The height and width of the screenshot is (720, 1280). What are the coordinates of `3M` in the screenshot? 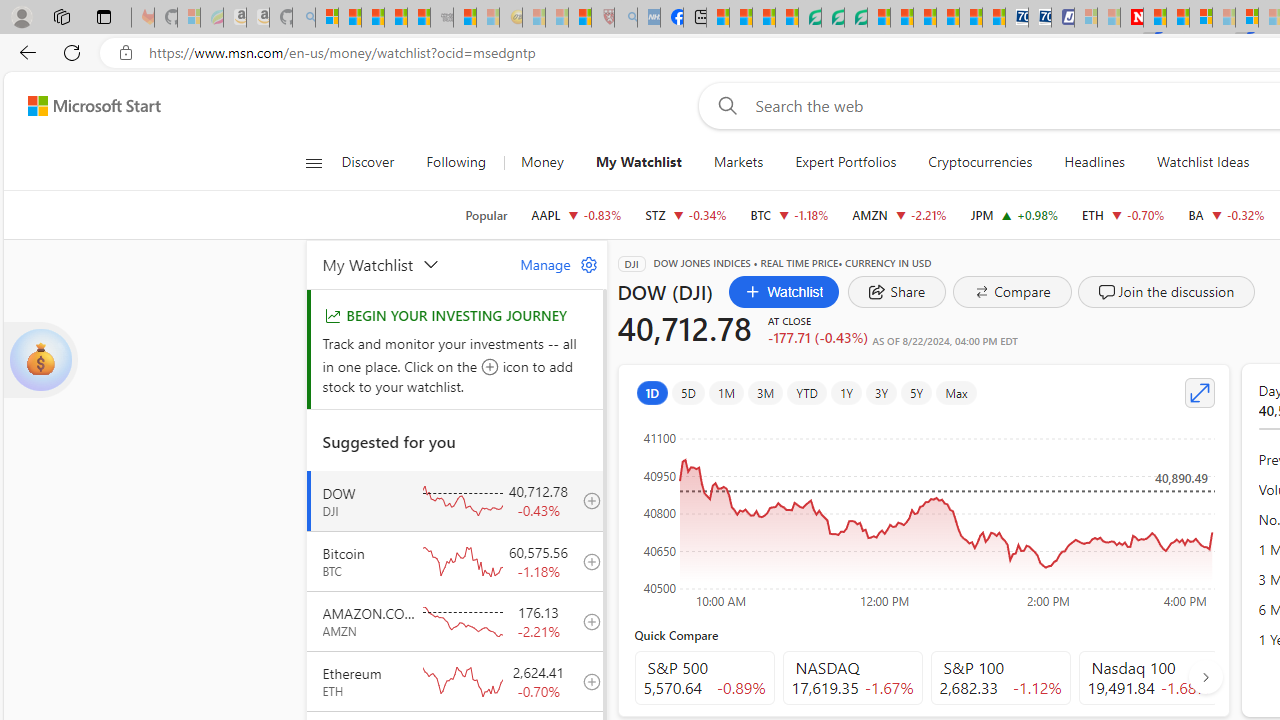 It's located at (765, 392).